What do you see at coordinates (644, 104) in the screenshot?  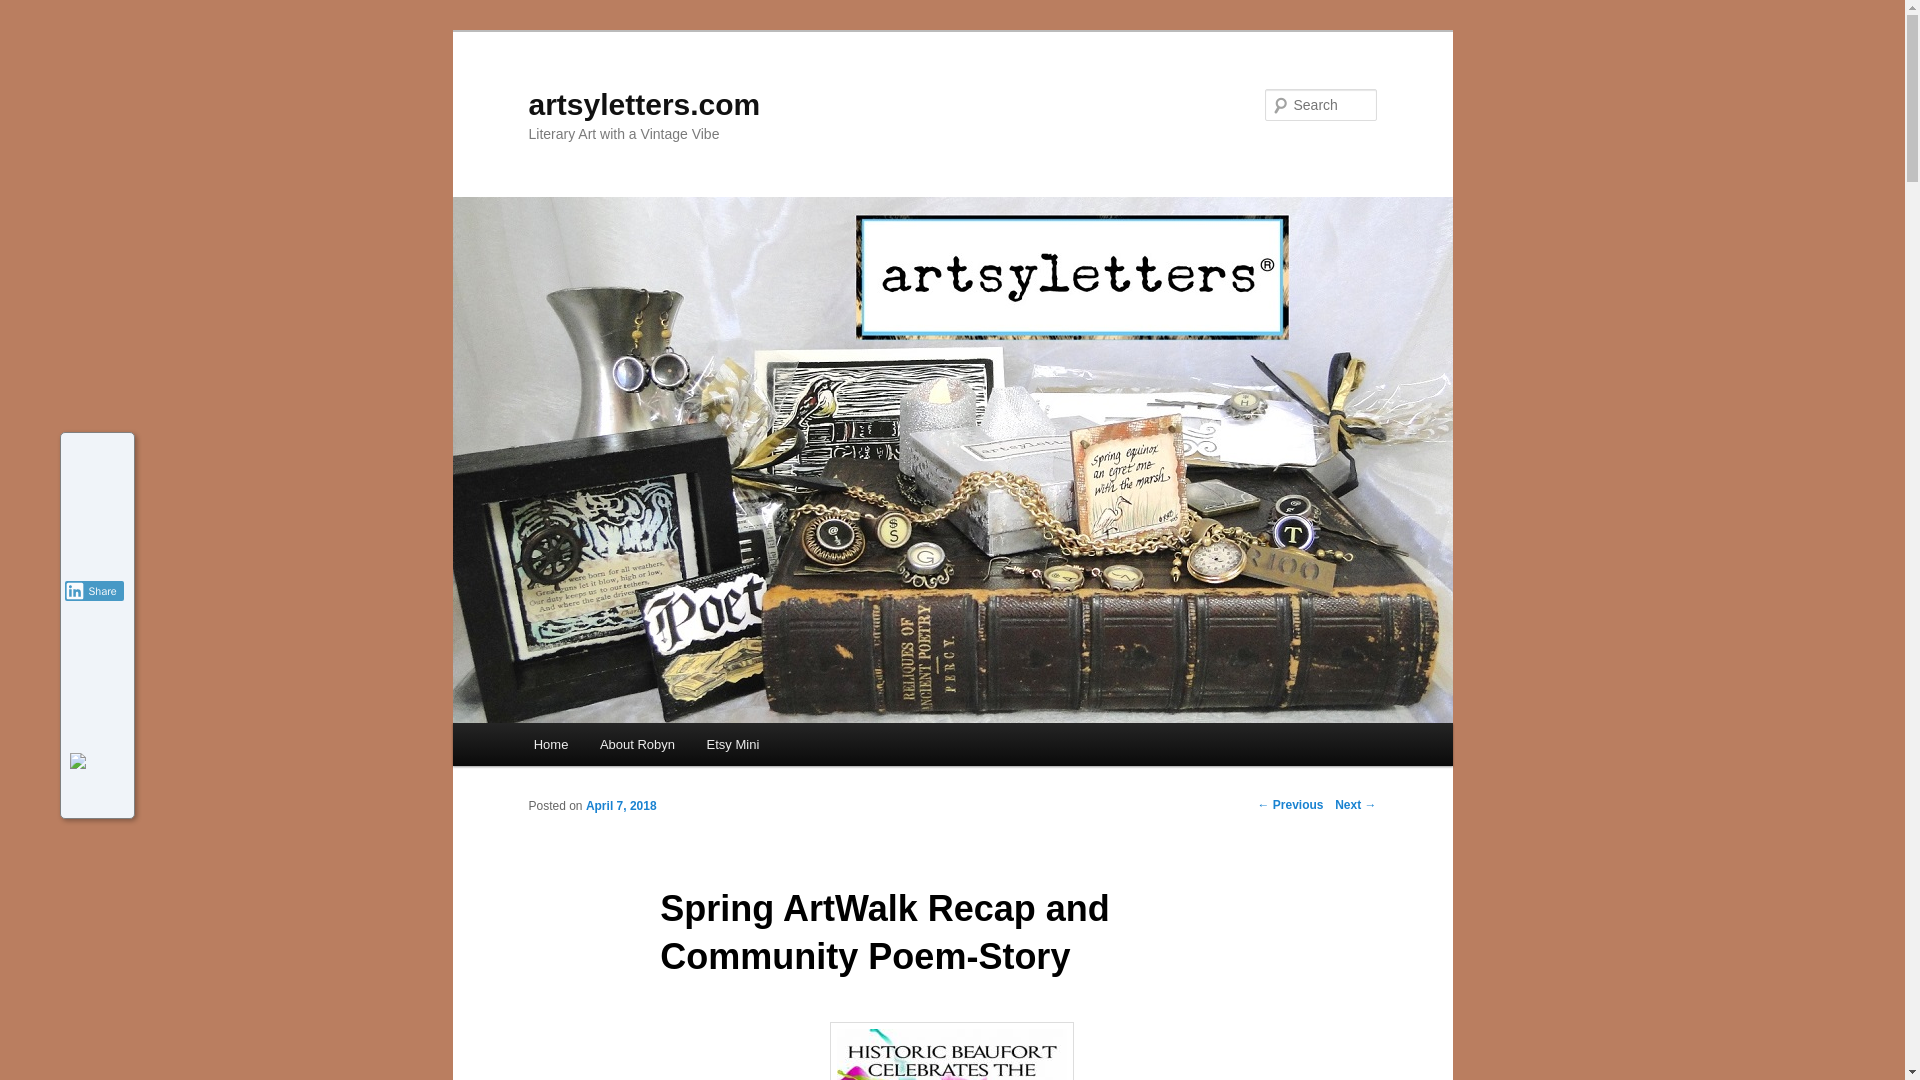 I see `artsyletters.com` at bounding box center [644, 104].